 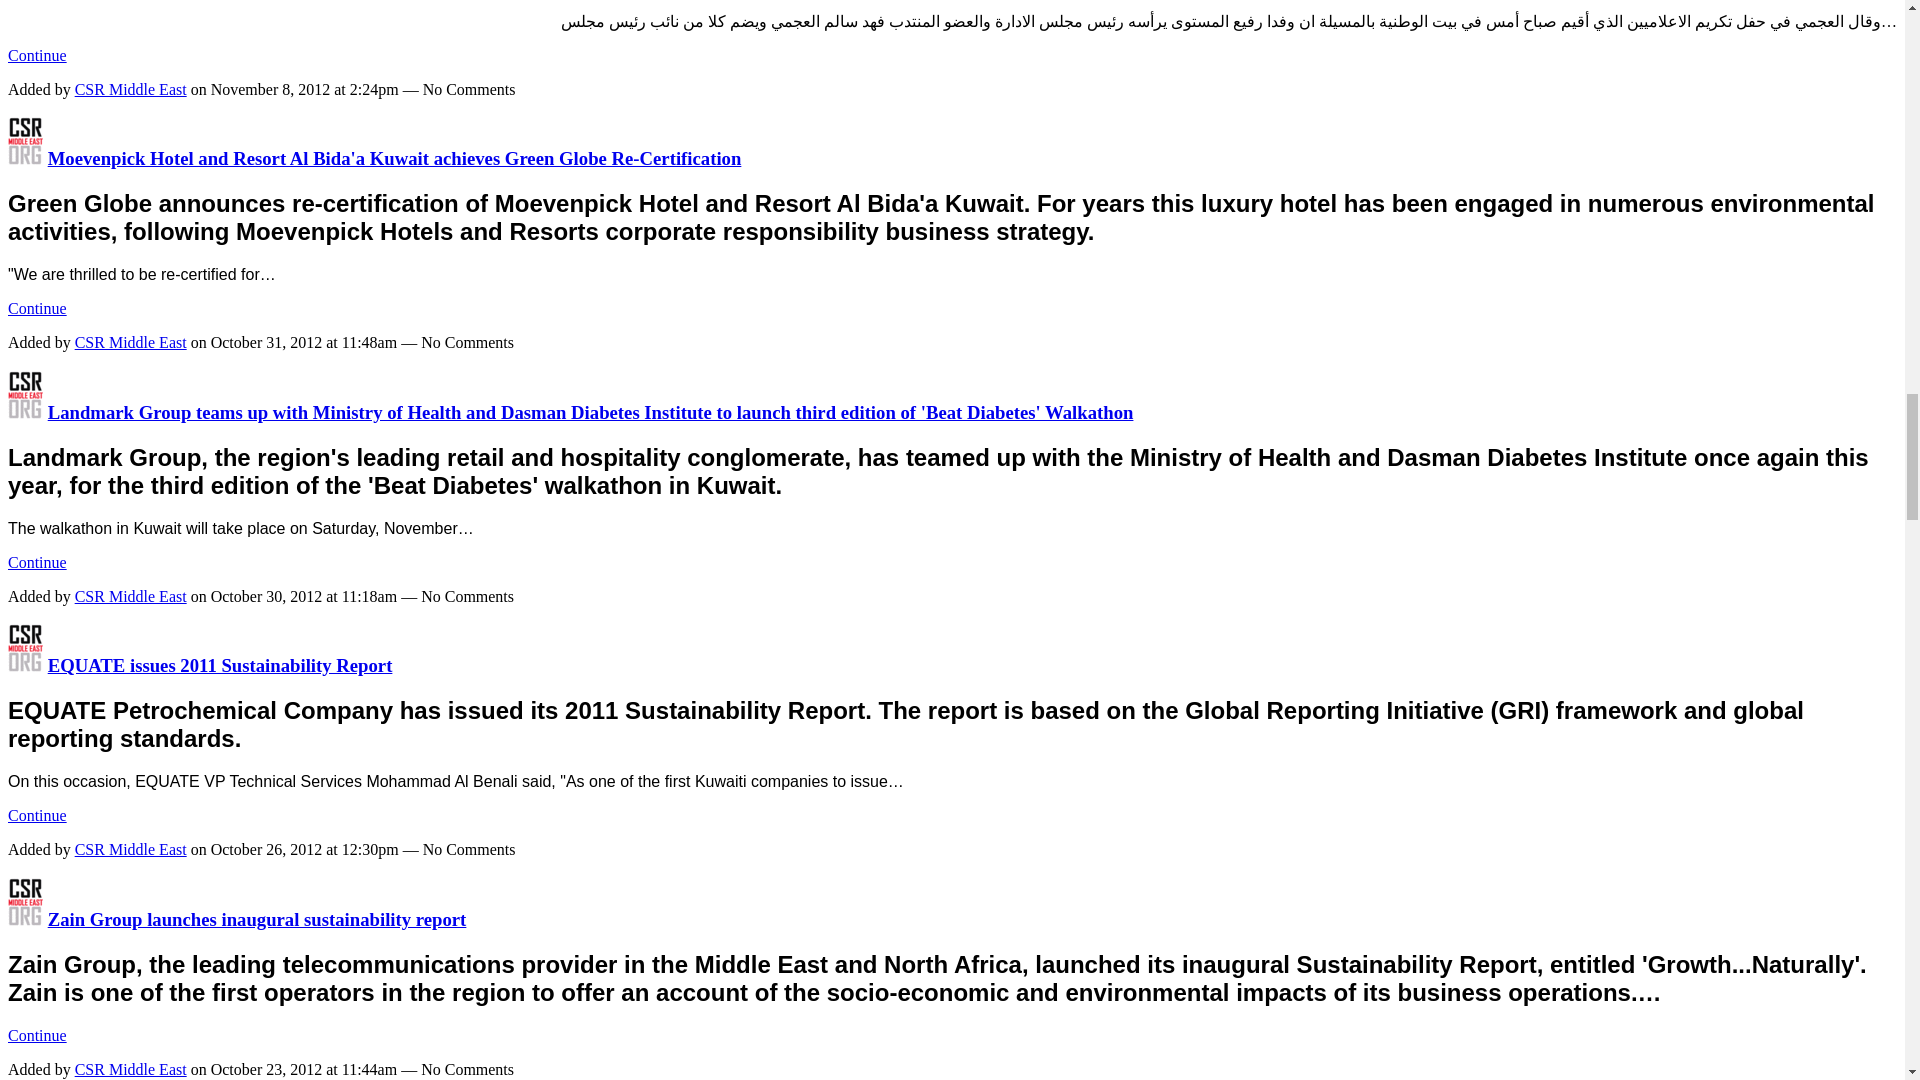 I want to click on CSR Middle East, so click(x=24, y=665).